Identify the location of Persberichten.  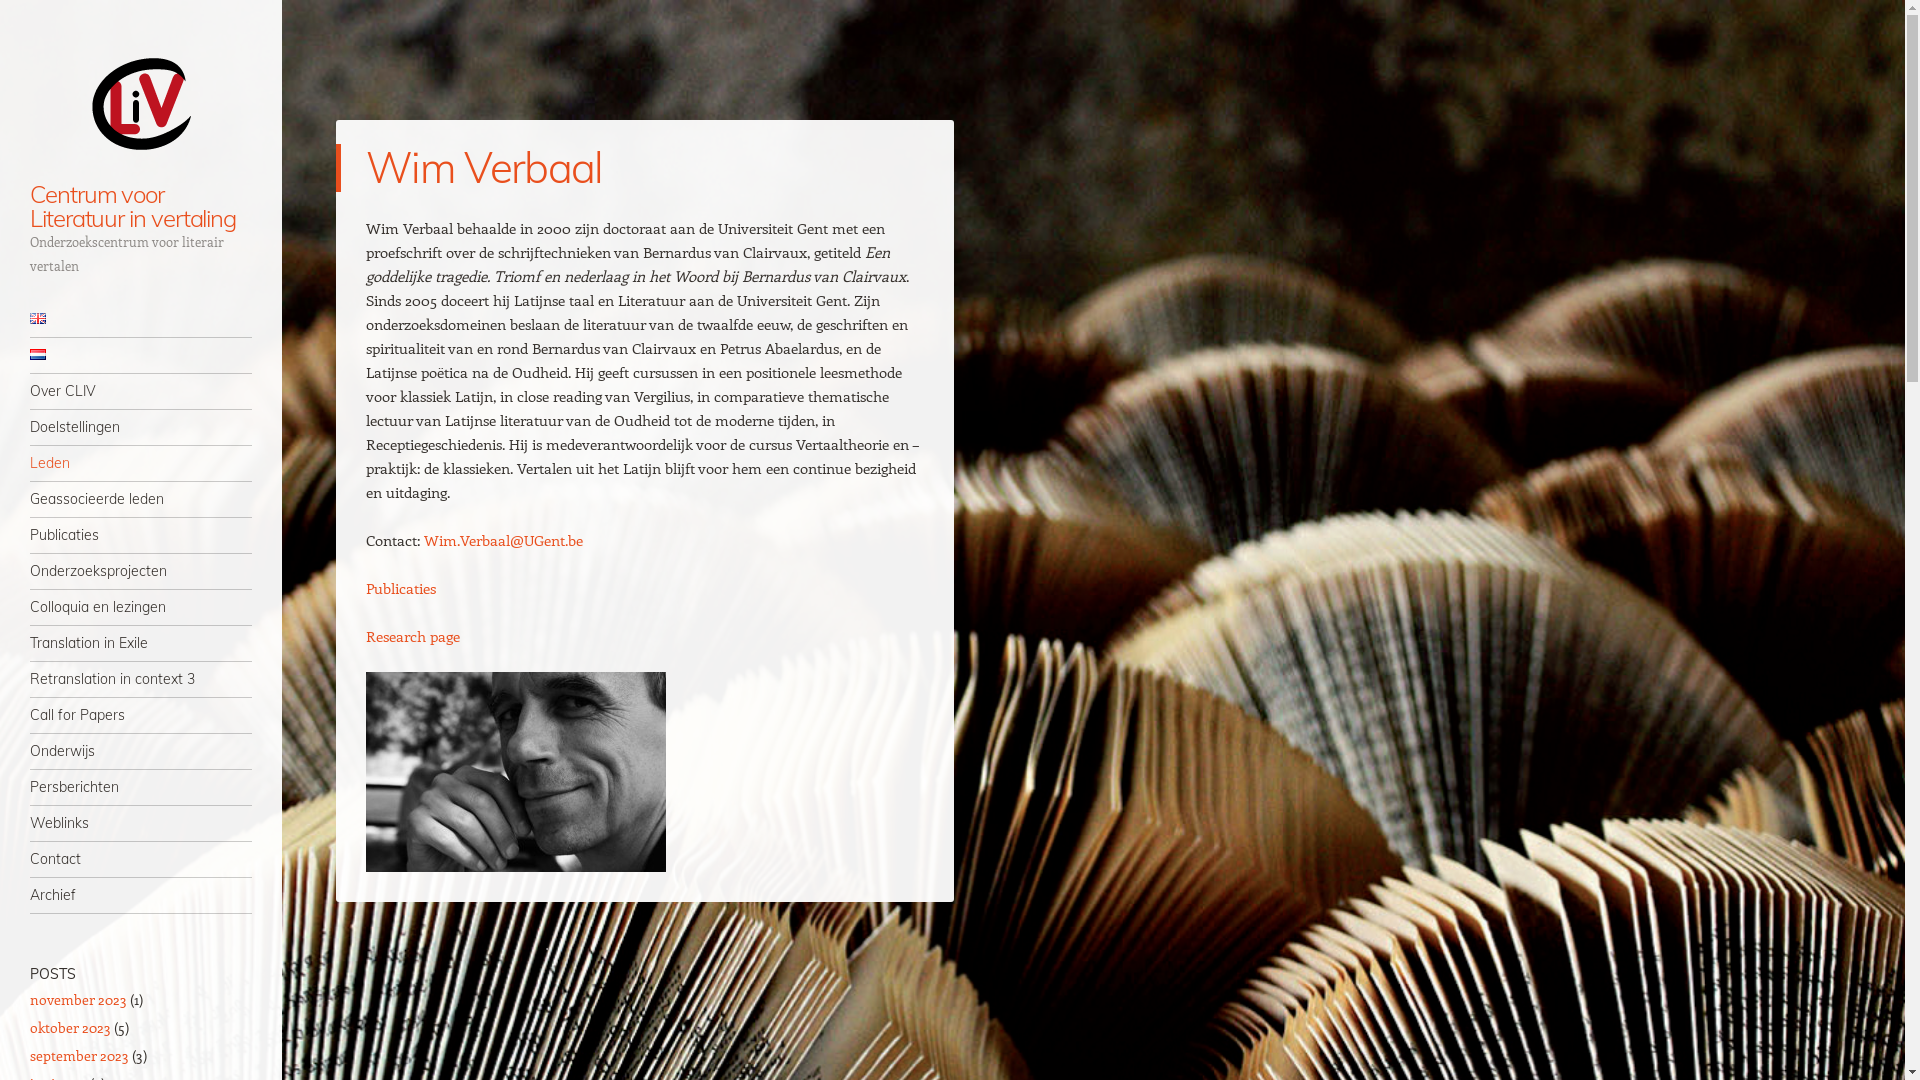
(141, 787).